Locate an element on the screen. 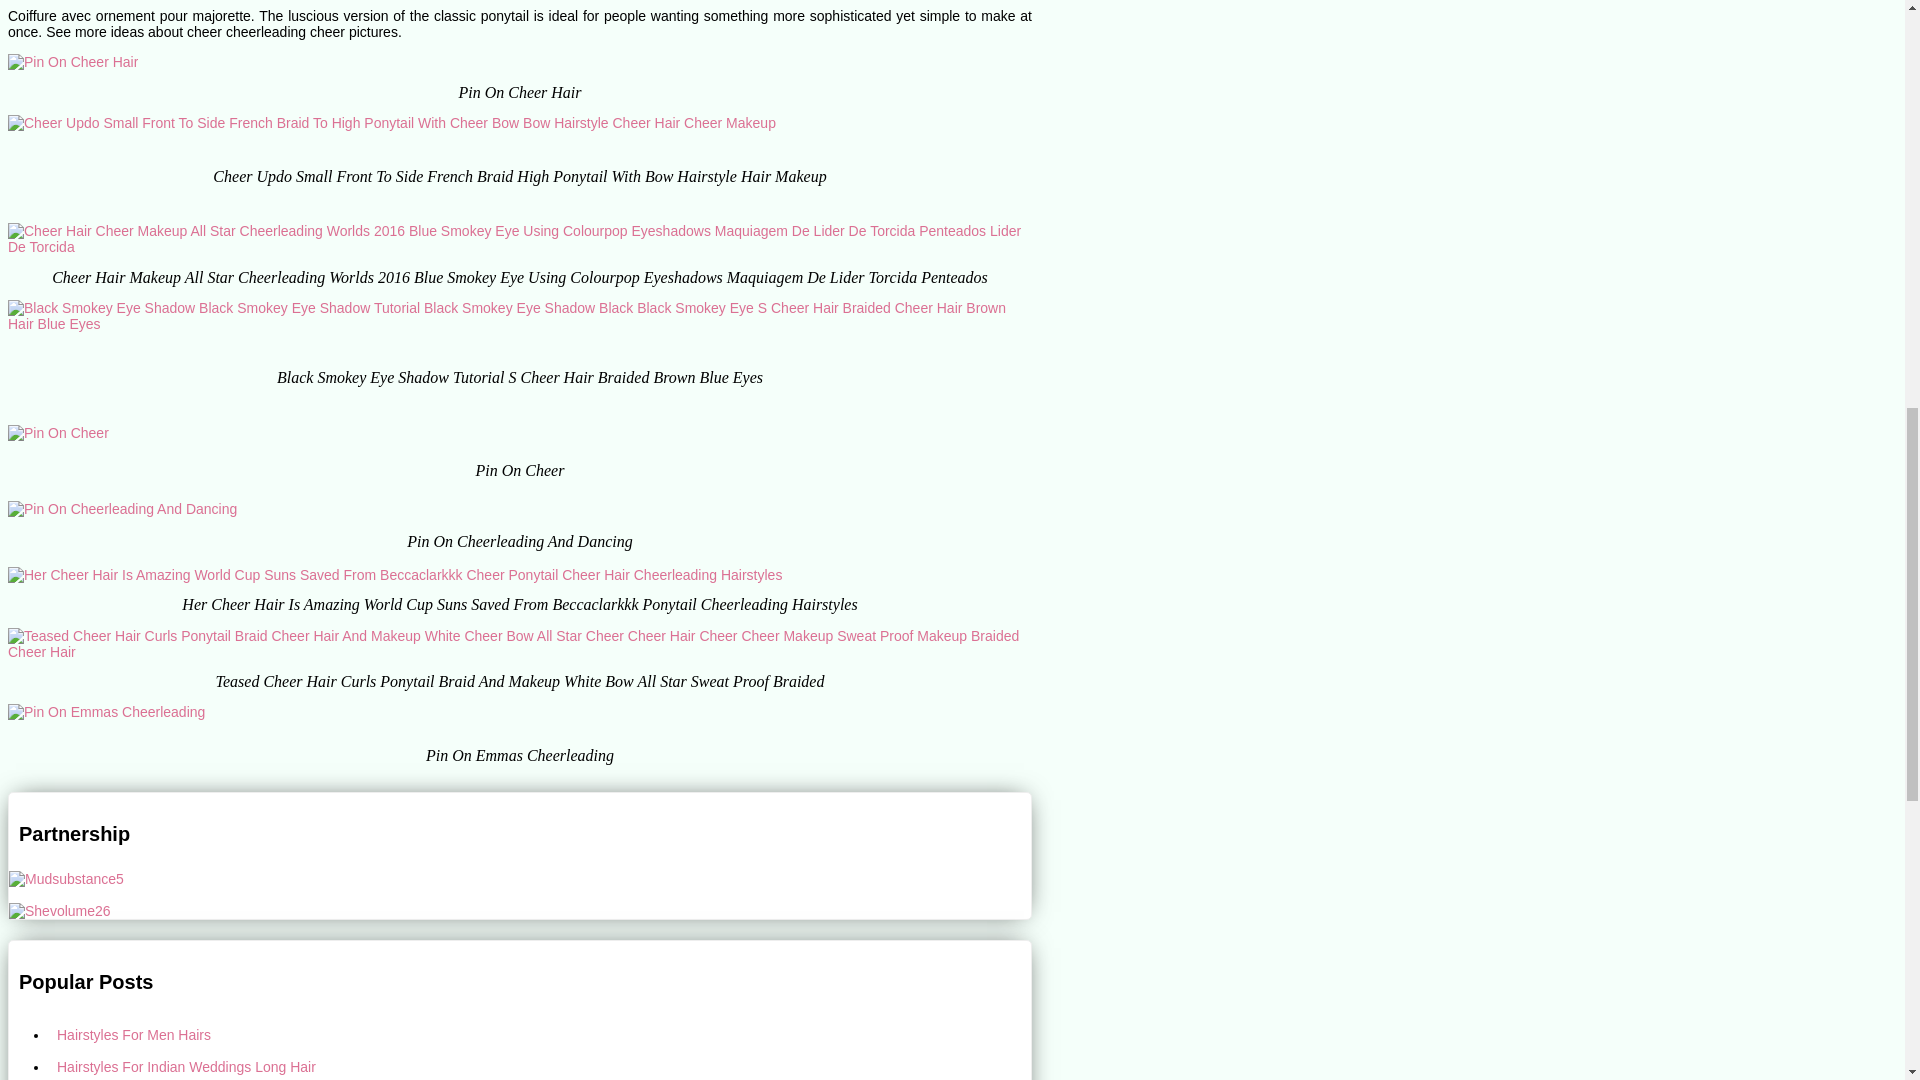 This screenshot has height=1080, width=1920. Mudsubstance5 is located at coordinates (66, 878).